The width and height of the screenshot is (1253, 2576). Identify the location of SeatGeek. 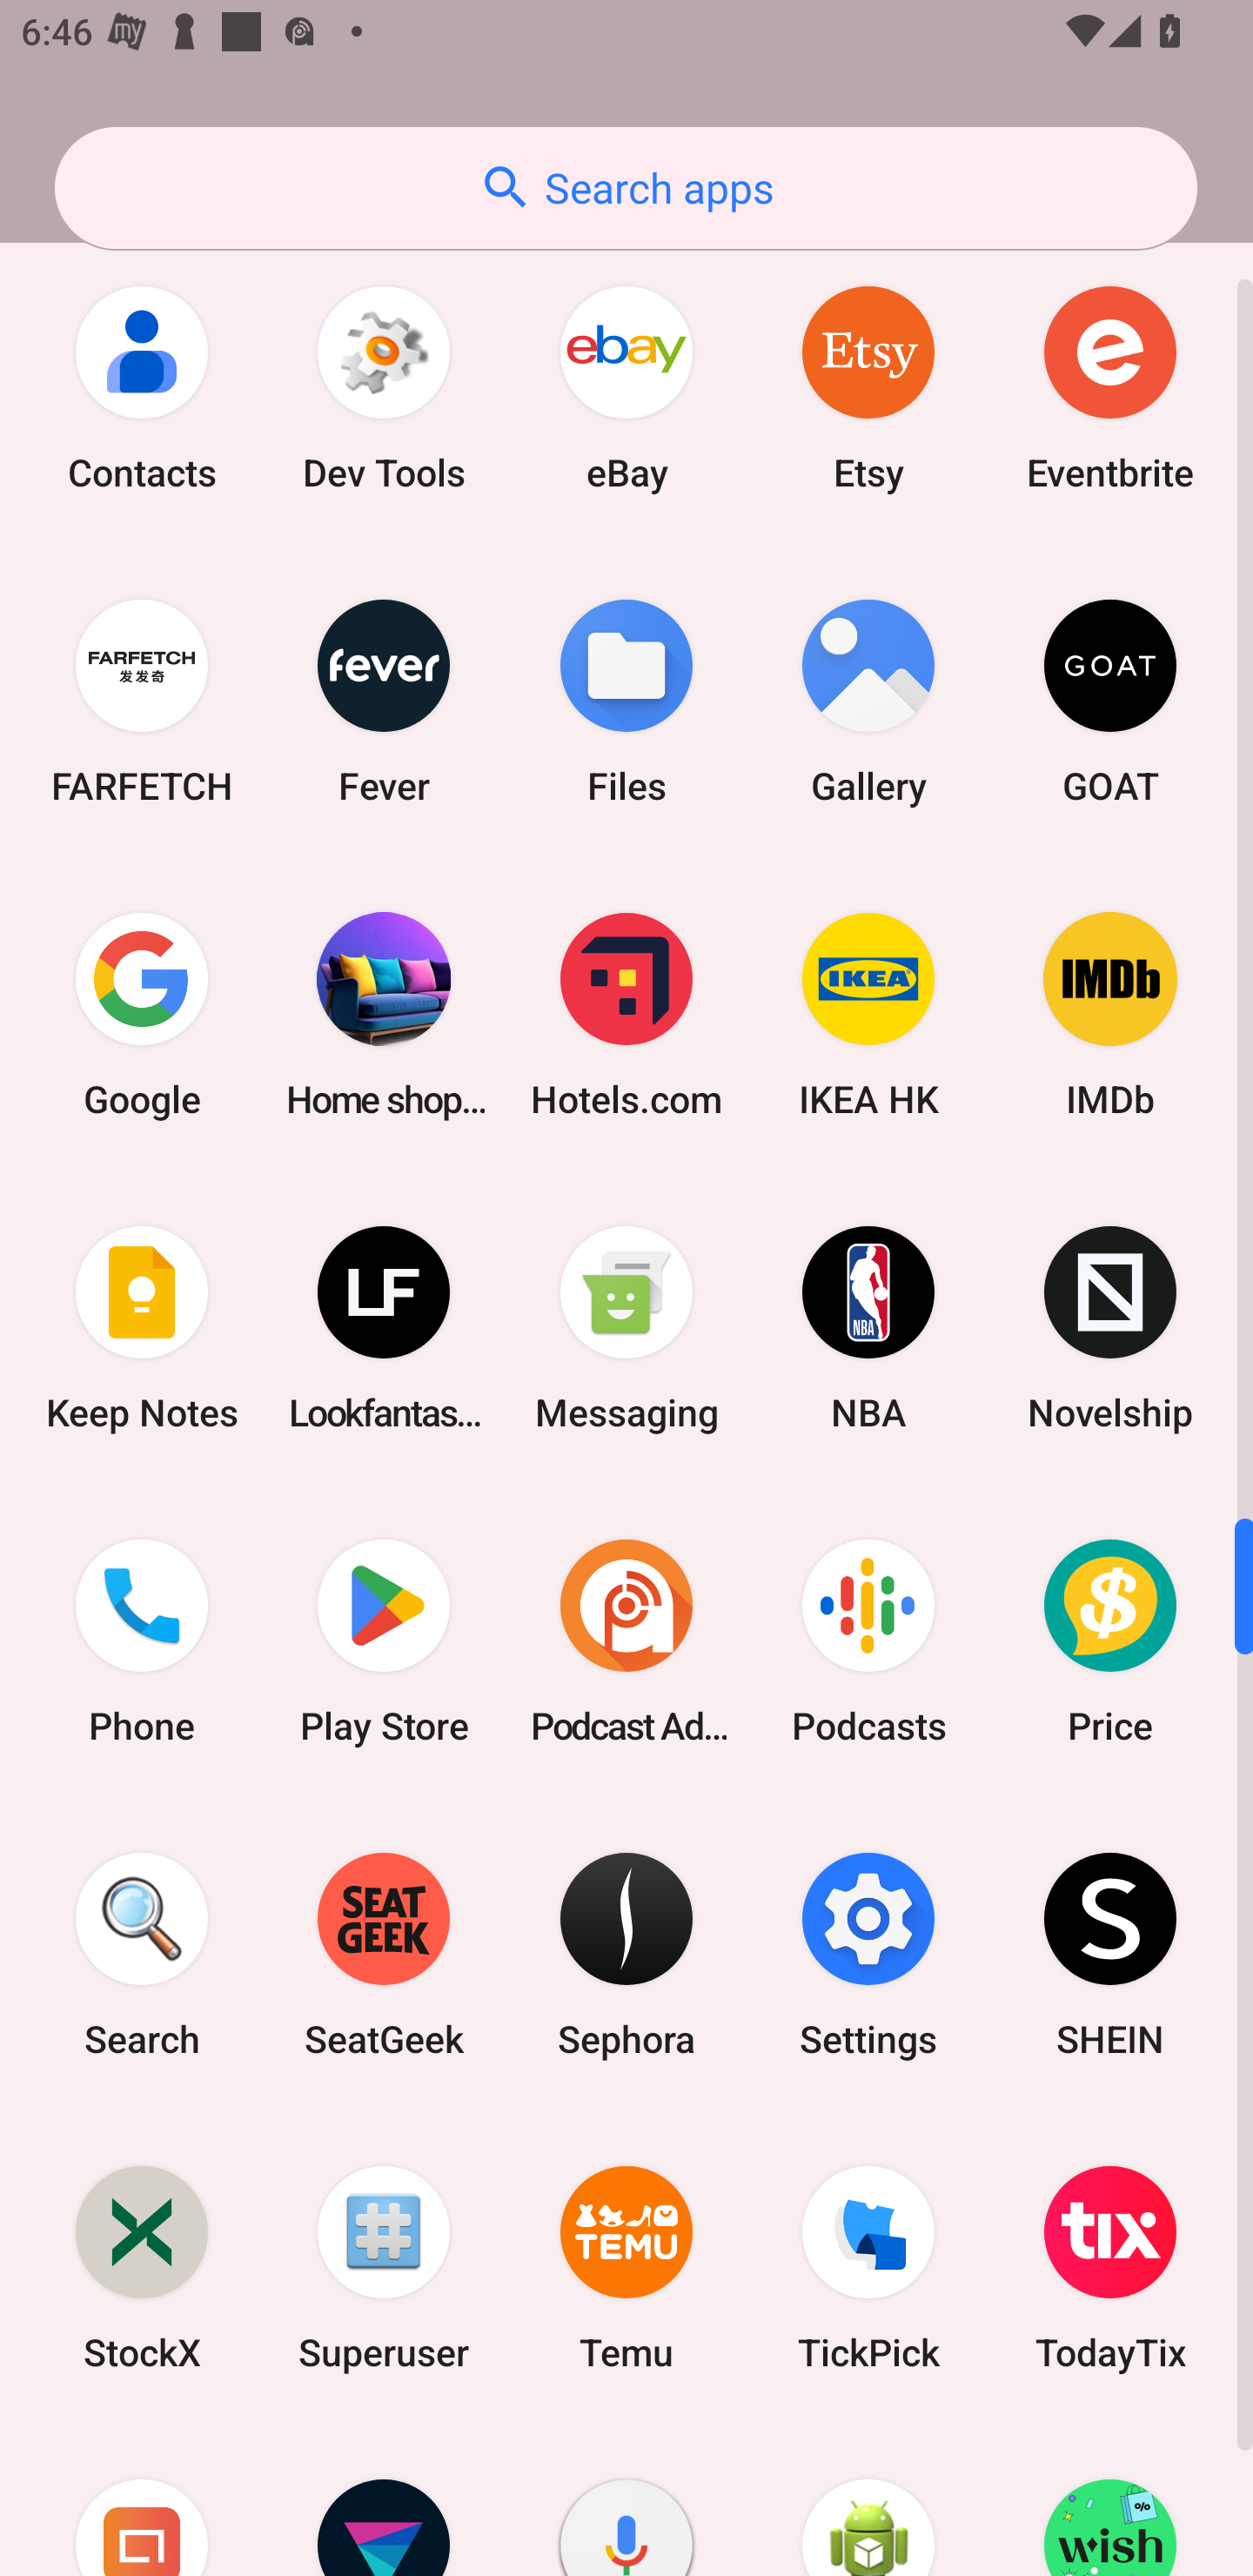
(384, 1955).